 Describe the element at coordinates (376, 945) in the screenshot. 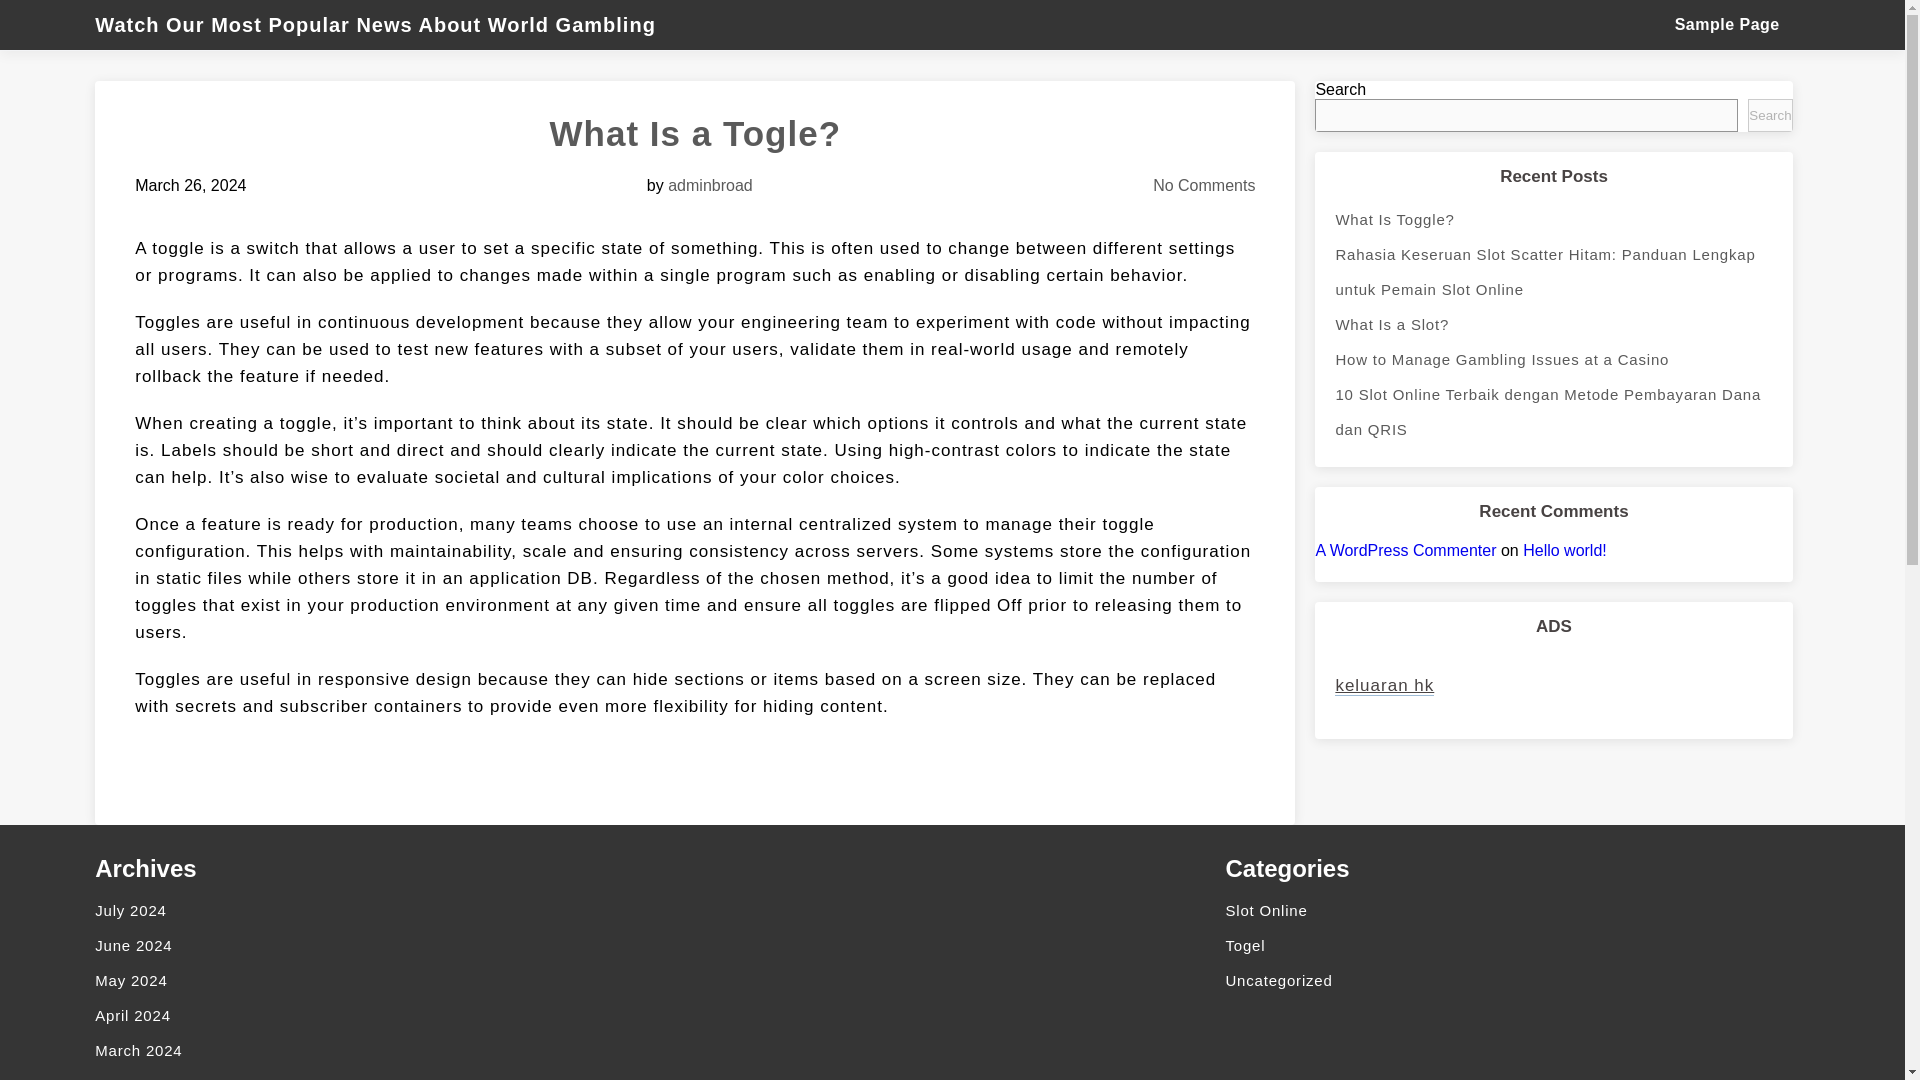

I see `June 2024` at that location.